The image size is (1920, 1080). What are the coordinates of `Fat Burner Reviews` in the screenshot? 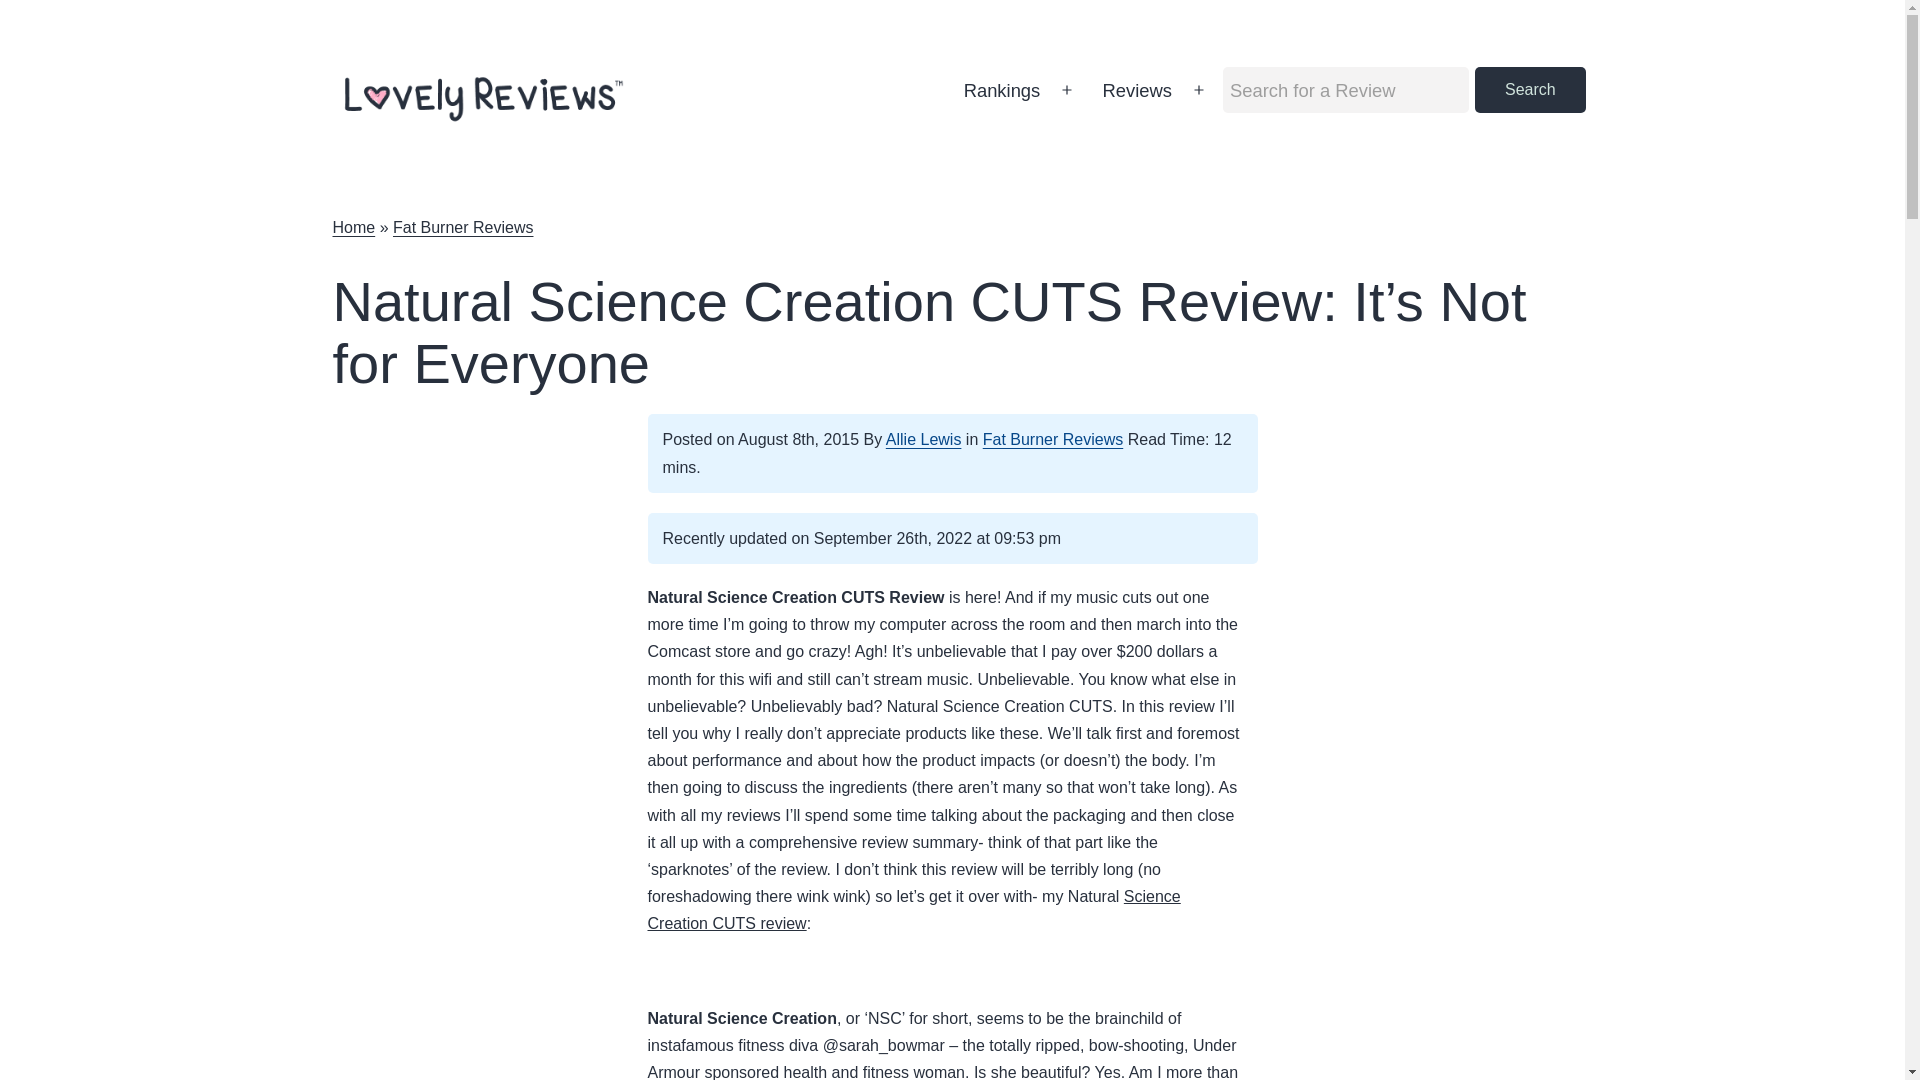 It's located at (1053, 439).